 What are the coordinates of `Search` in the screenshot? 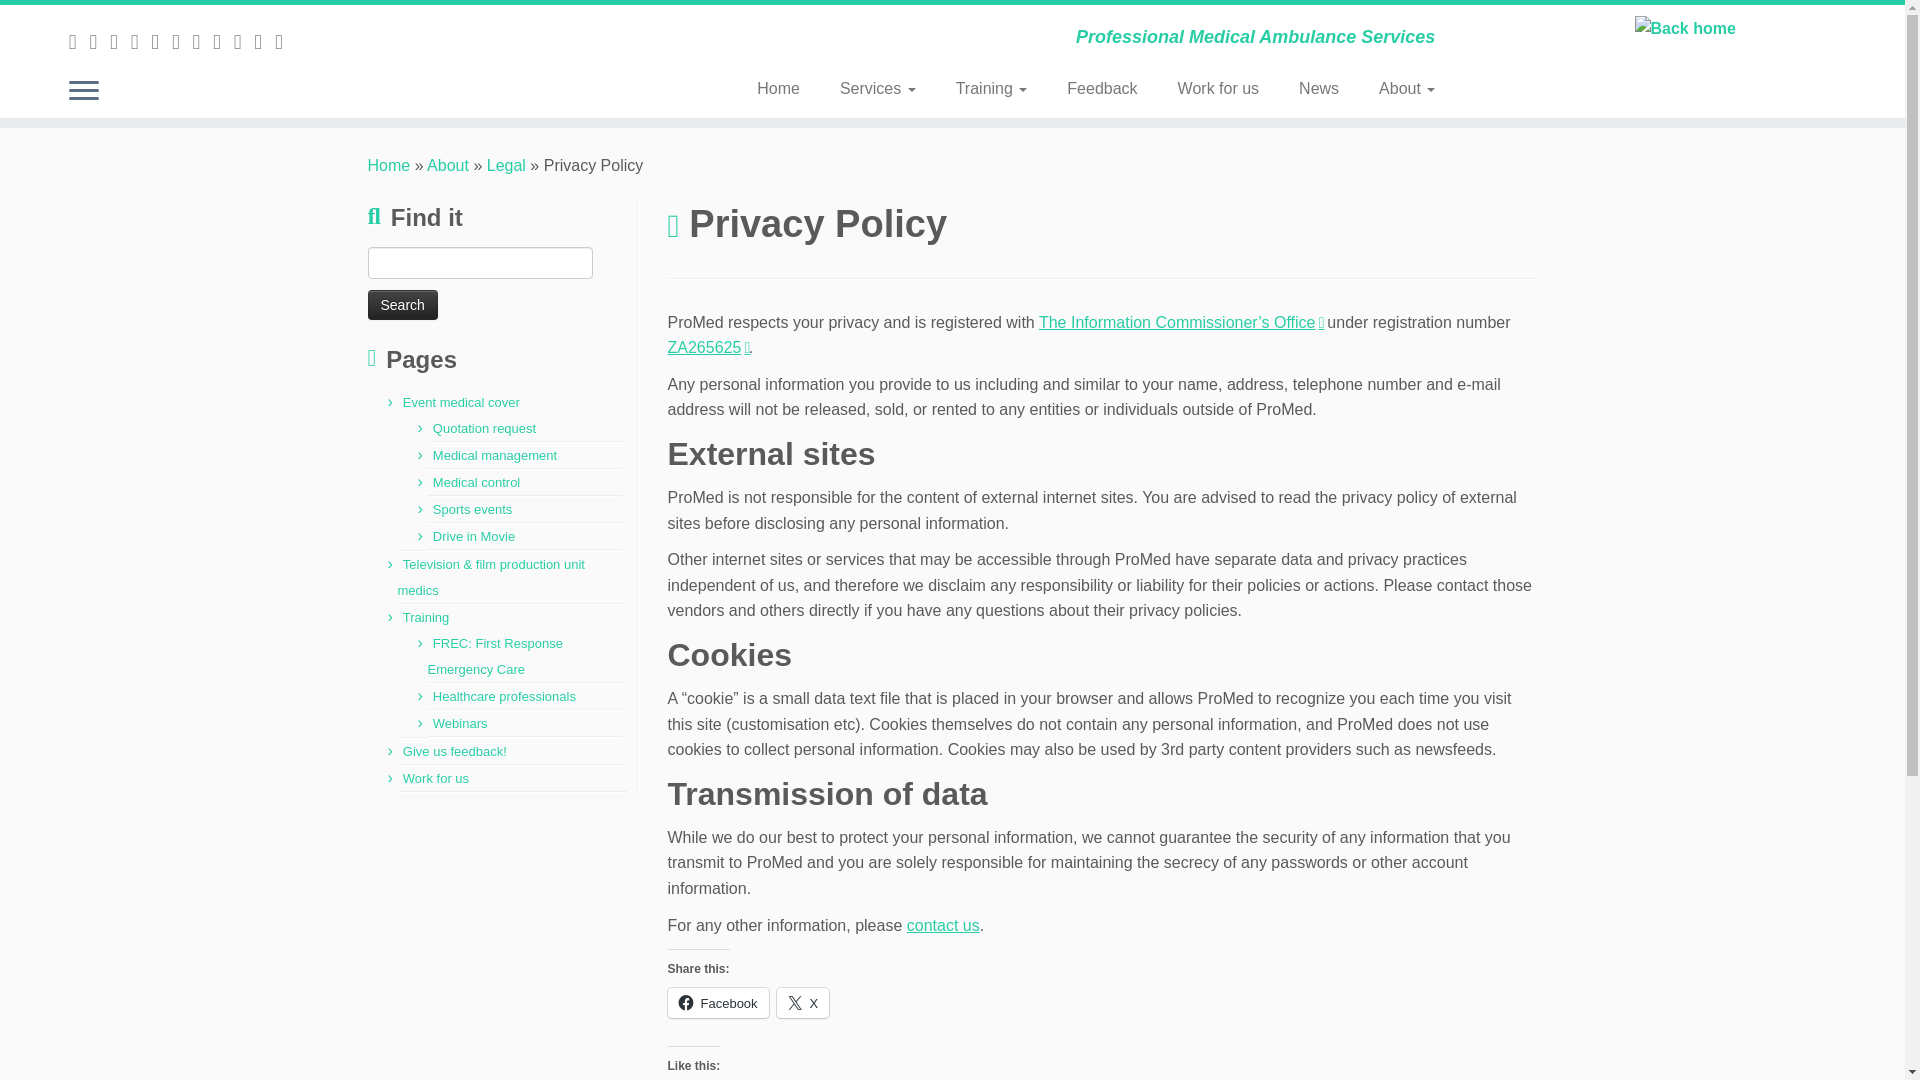 It's located at (402, 304).